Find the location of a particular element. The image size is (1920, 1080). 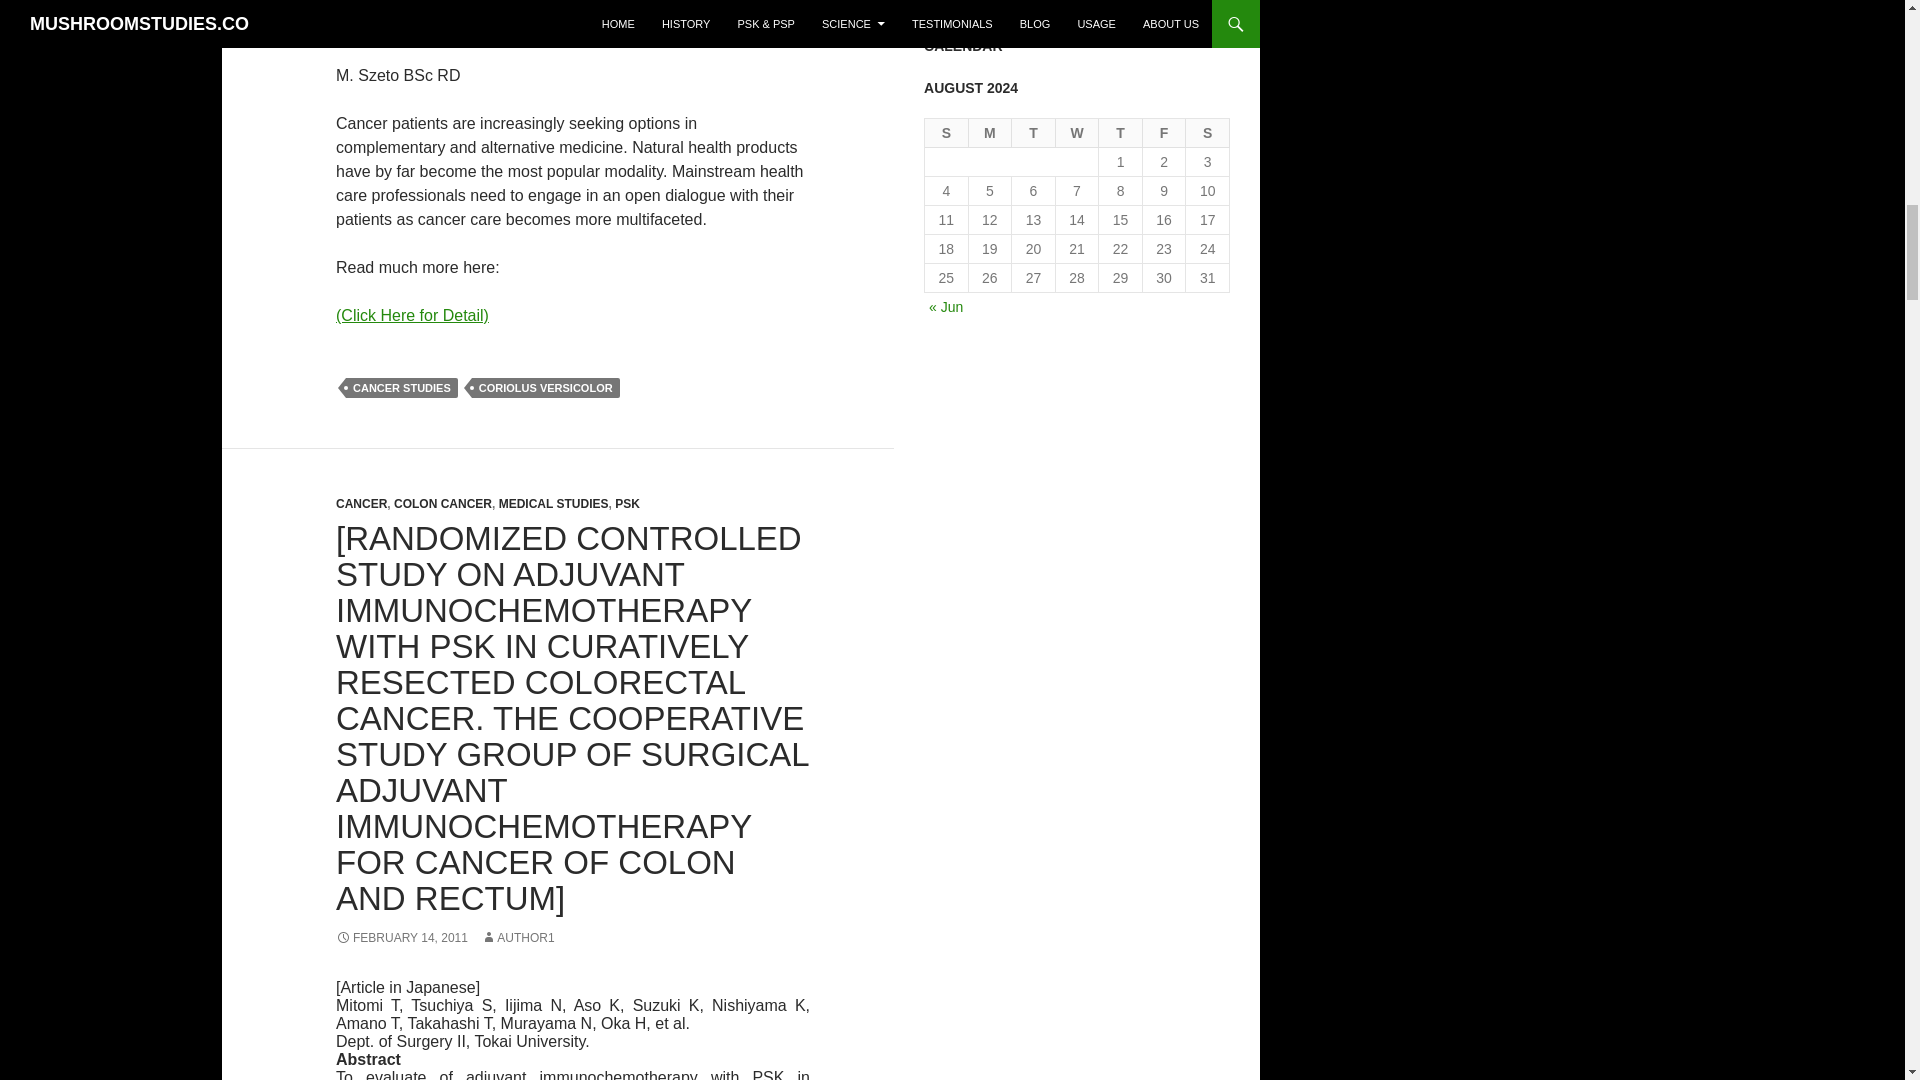

Saturday is located at coordinates (1208, 132).